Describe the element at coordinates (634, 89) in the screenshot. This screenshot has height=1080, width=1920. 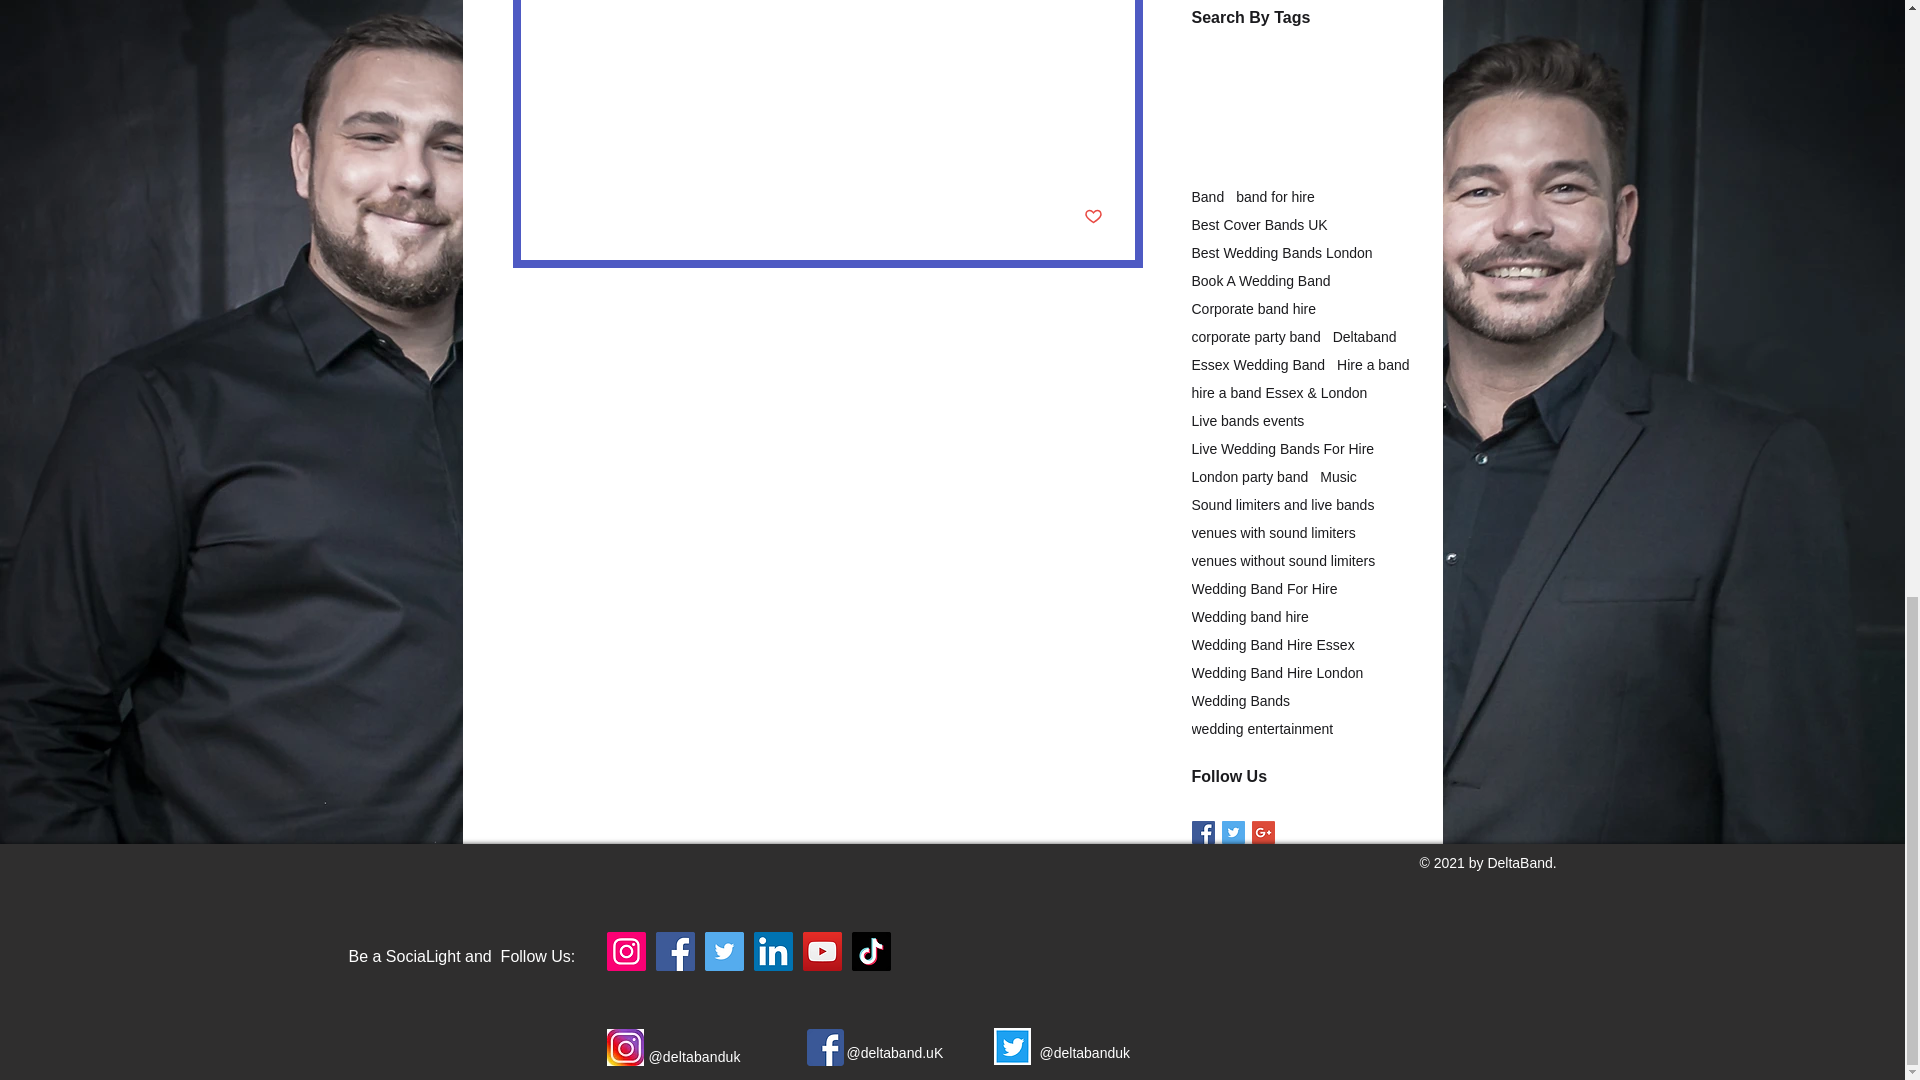
I see `venues with sound limiters` at that location.